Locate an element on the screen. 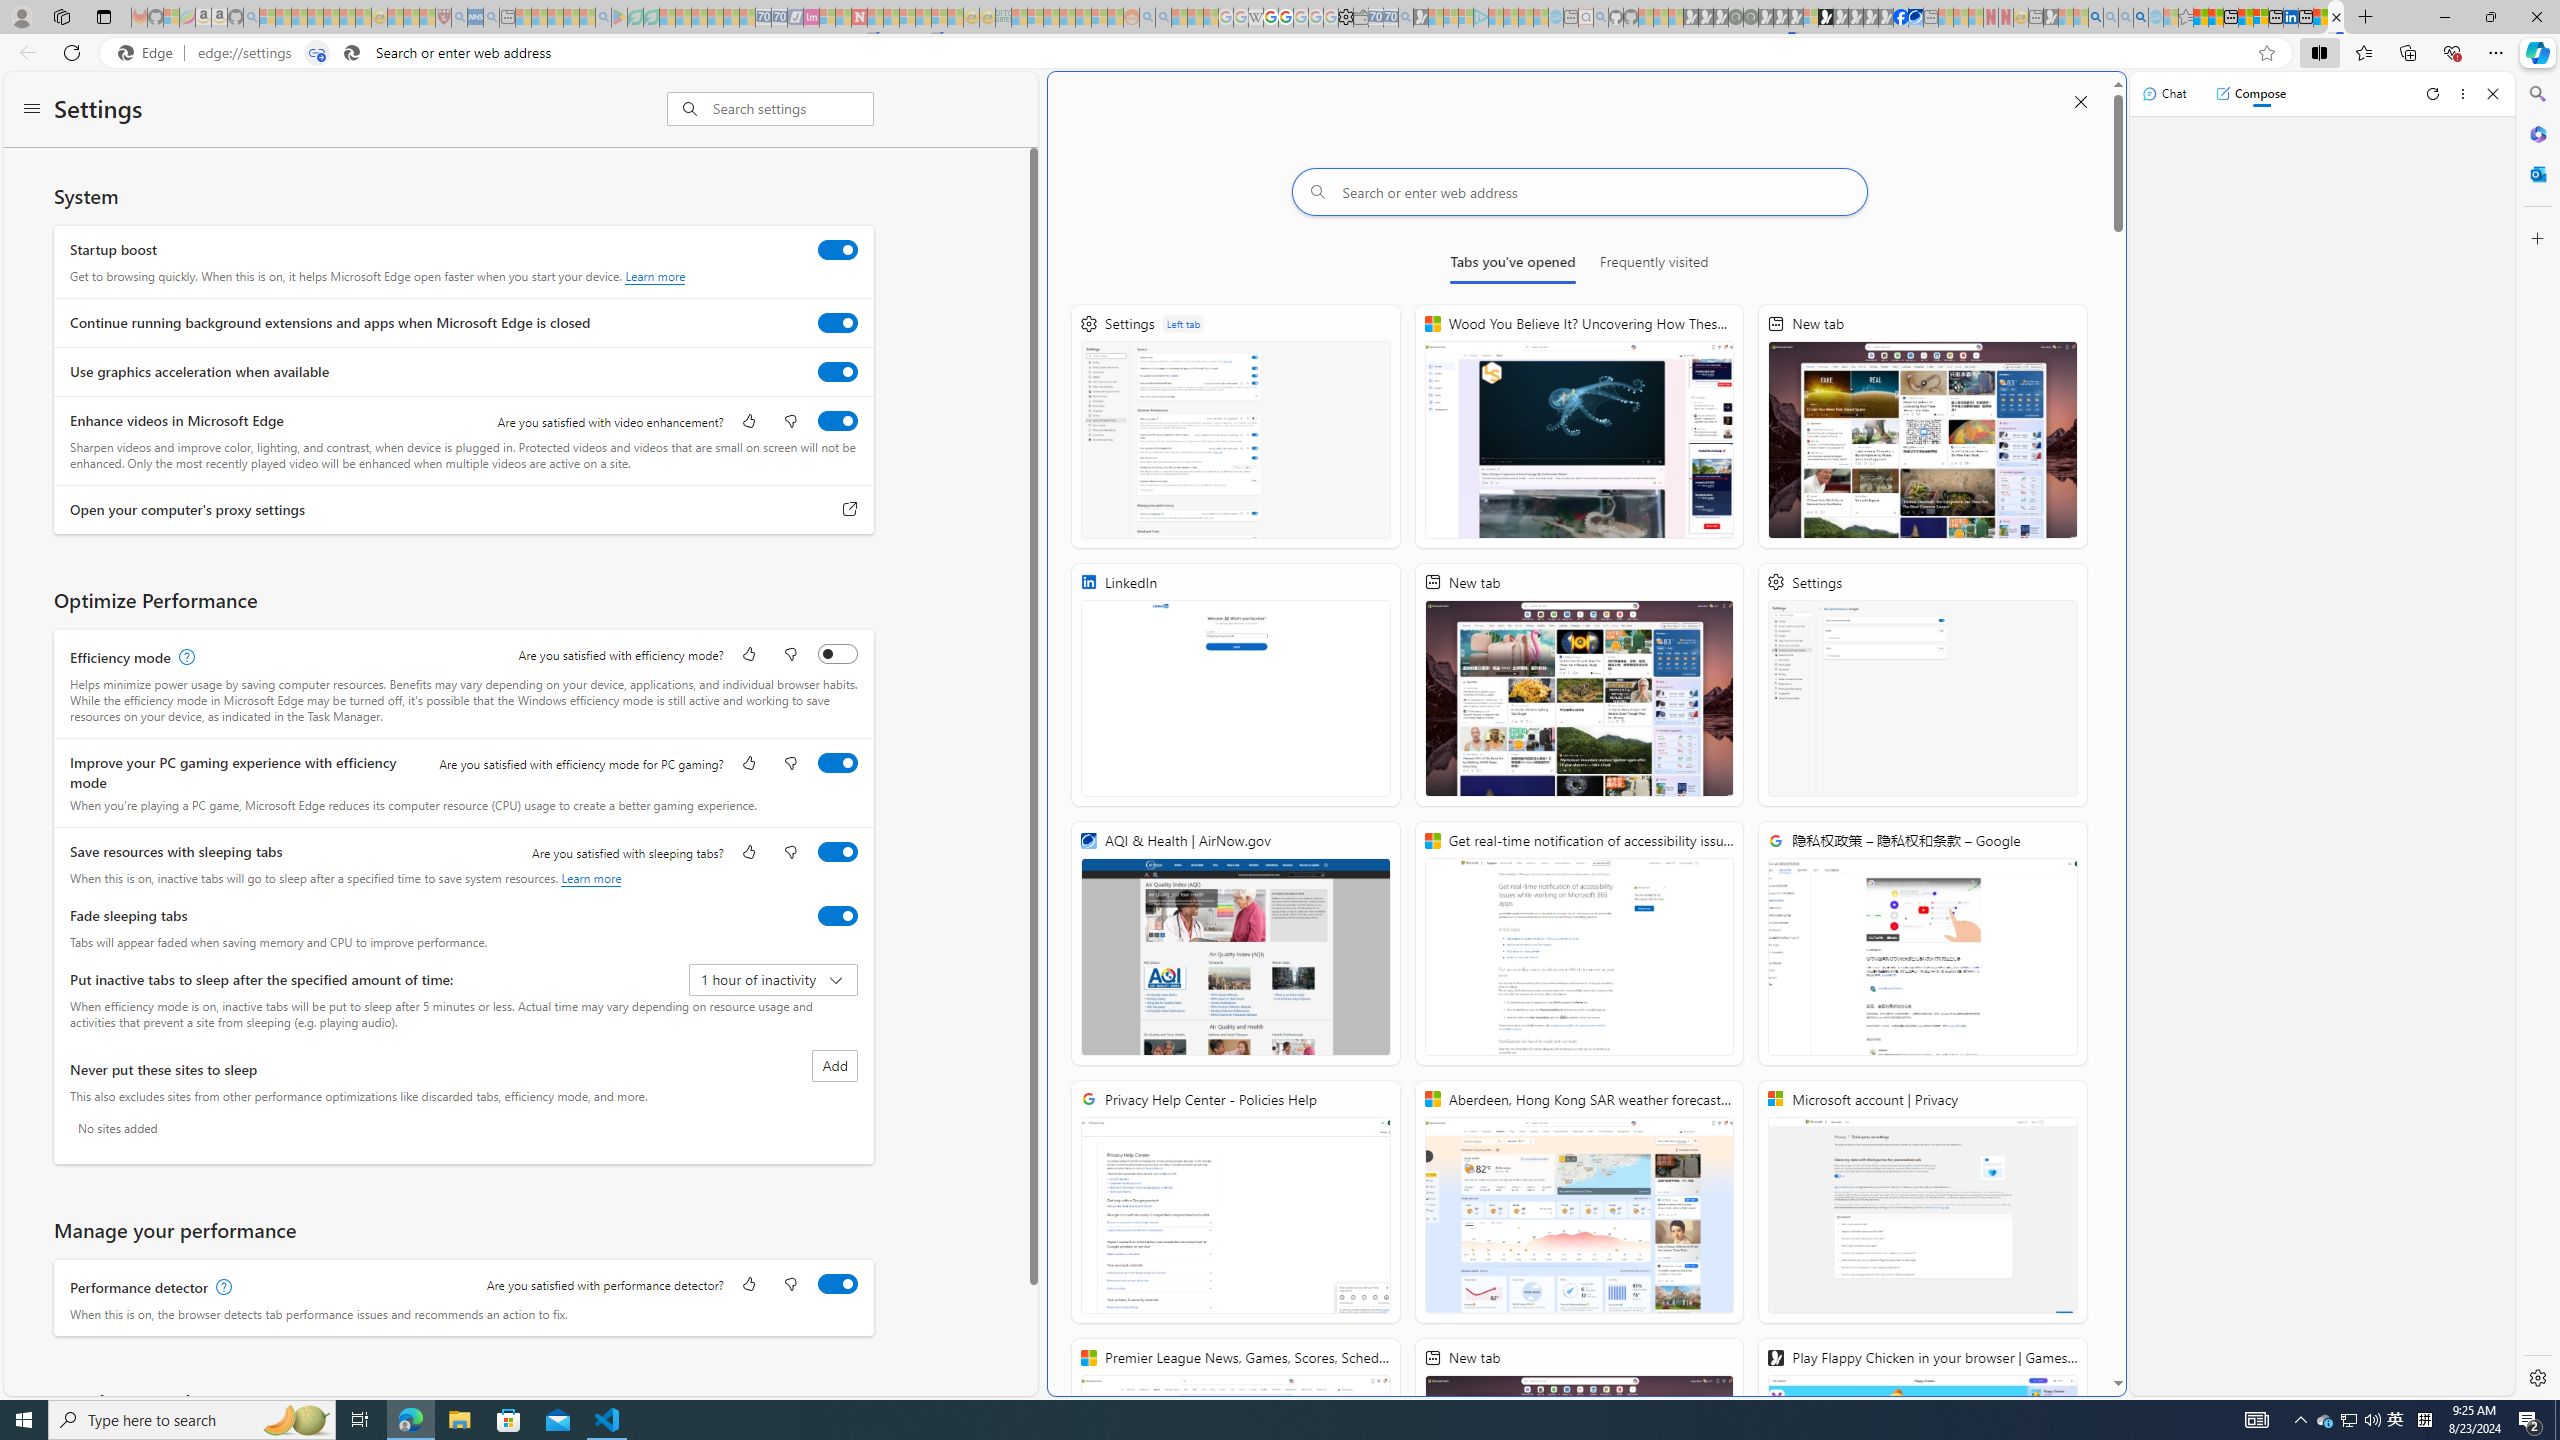  AQI & Health | AirNow.gov is located at coordinates (1916, 17).